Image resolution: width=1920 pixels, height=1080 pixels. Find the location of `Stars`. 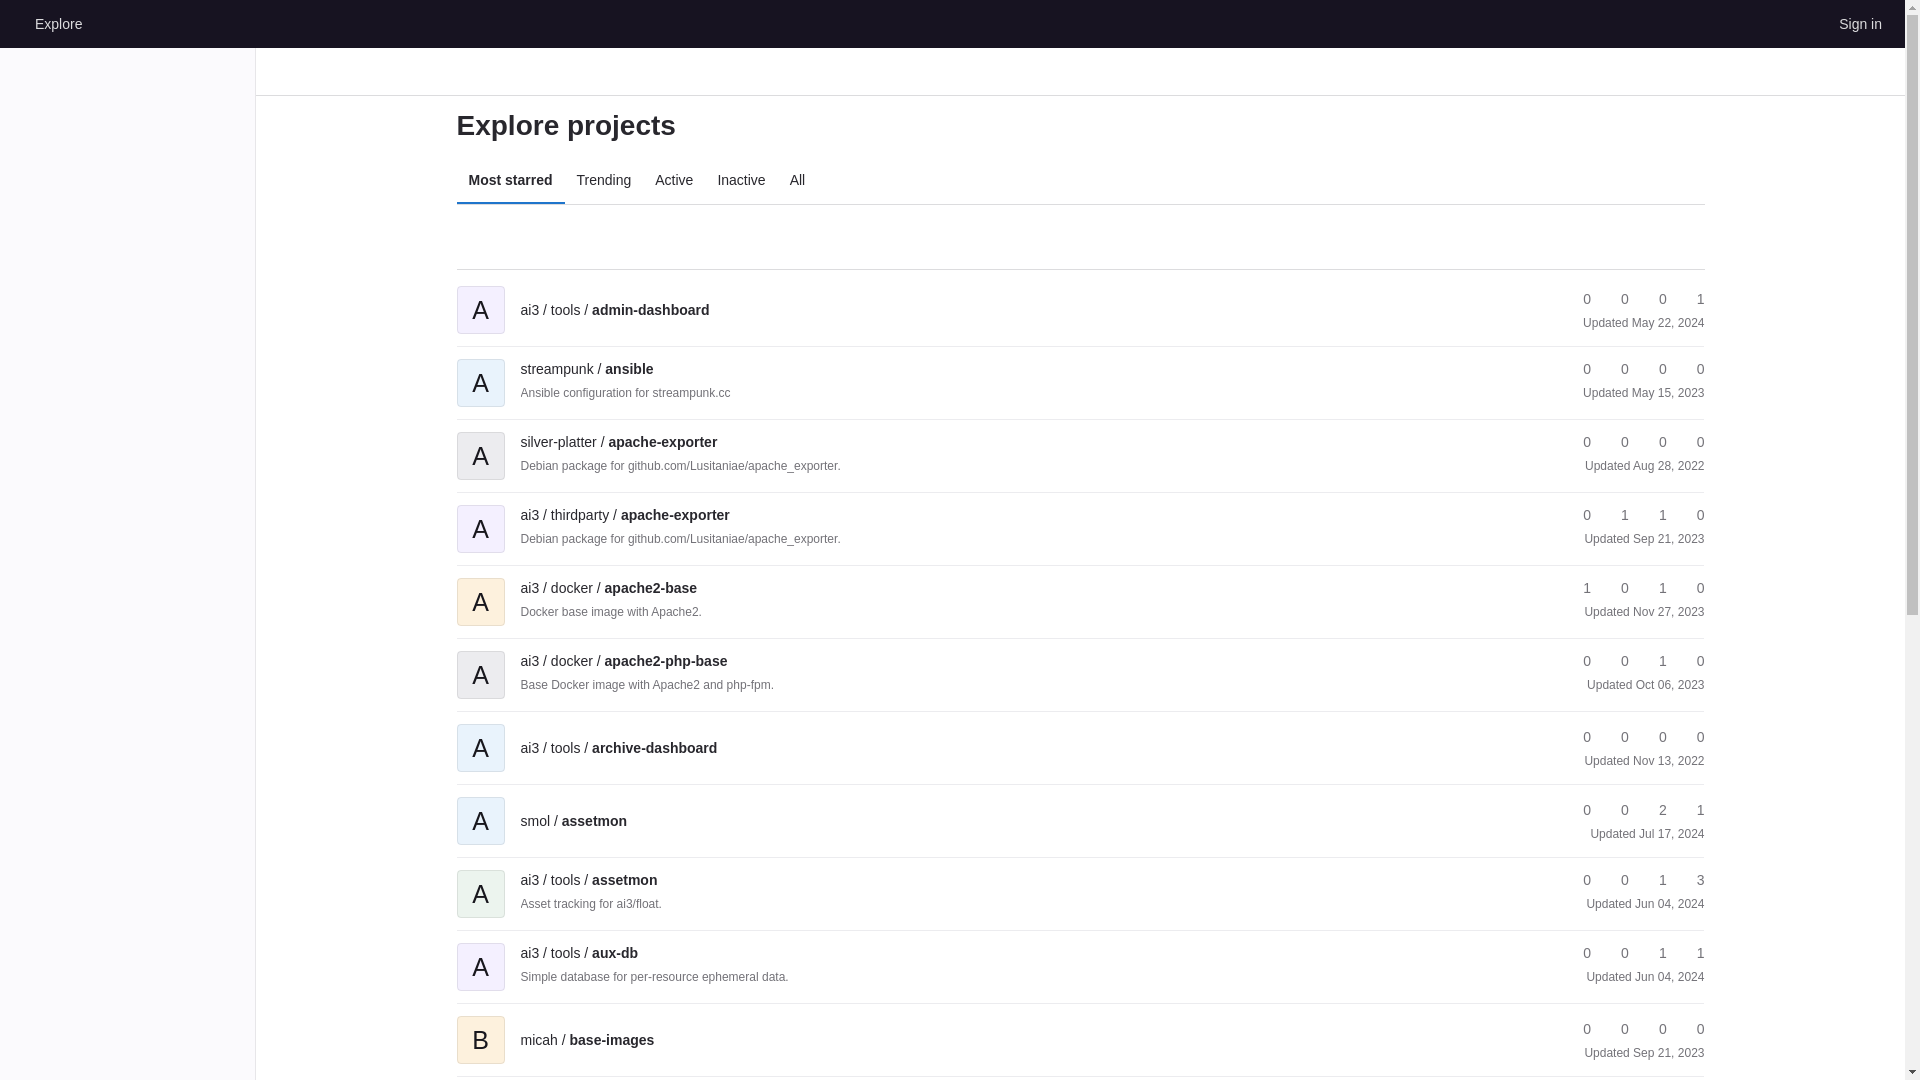

Stars is located at coordinates (1578, 369).